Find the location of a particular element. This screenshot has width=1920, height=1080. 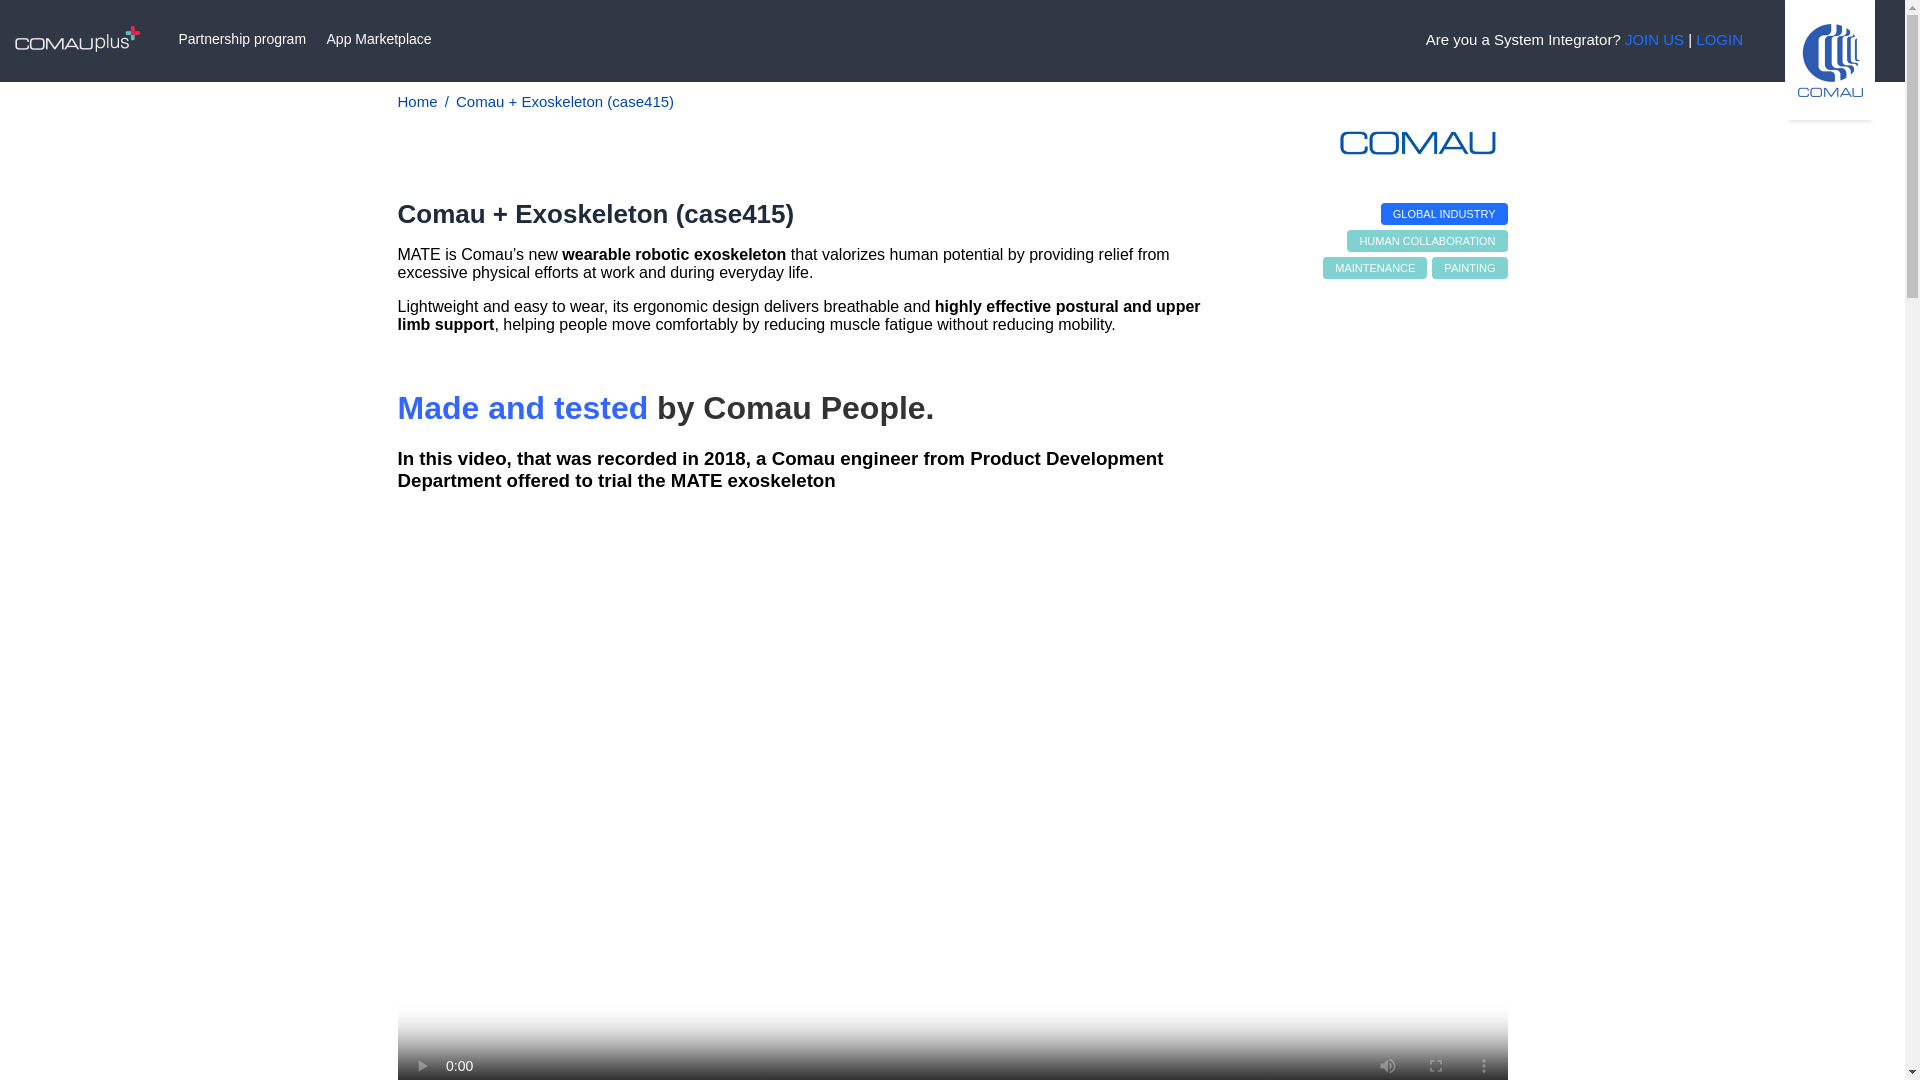

Global Industry is located at coordinates (1444, 214).